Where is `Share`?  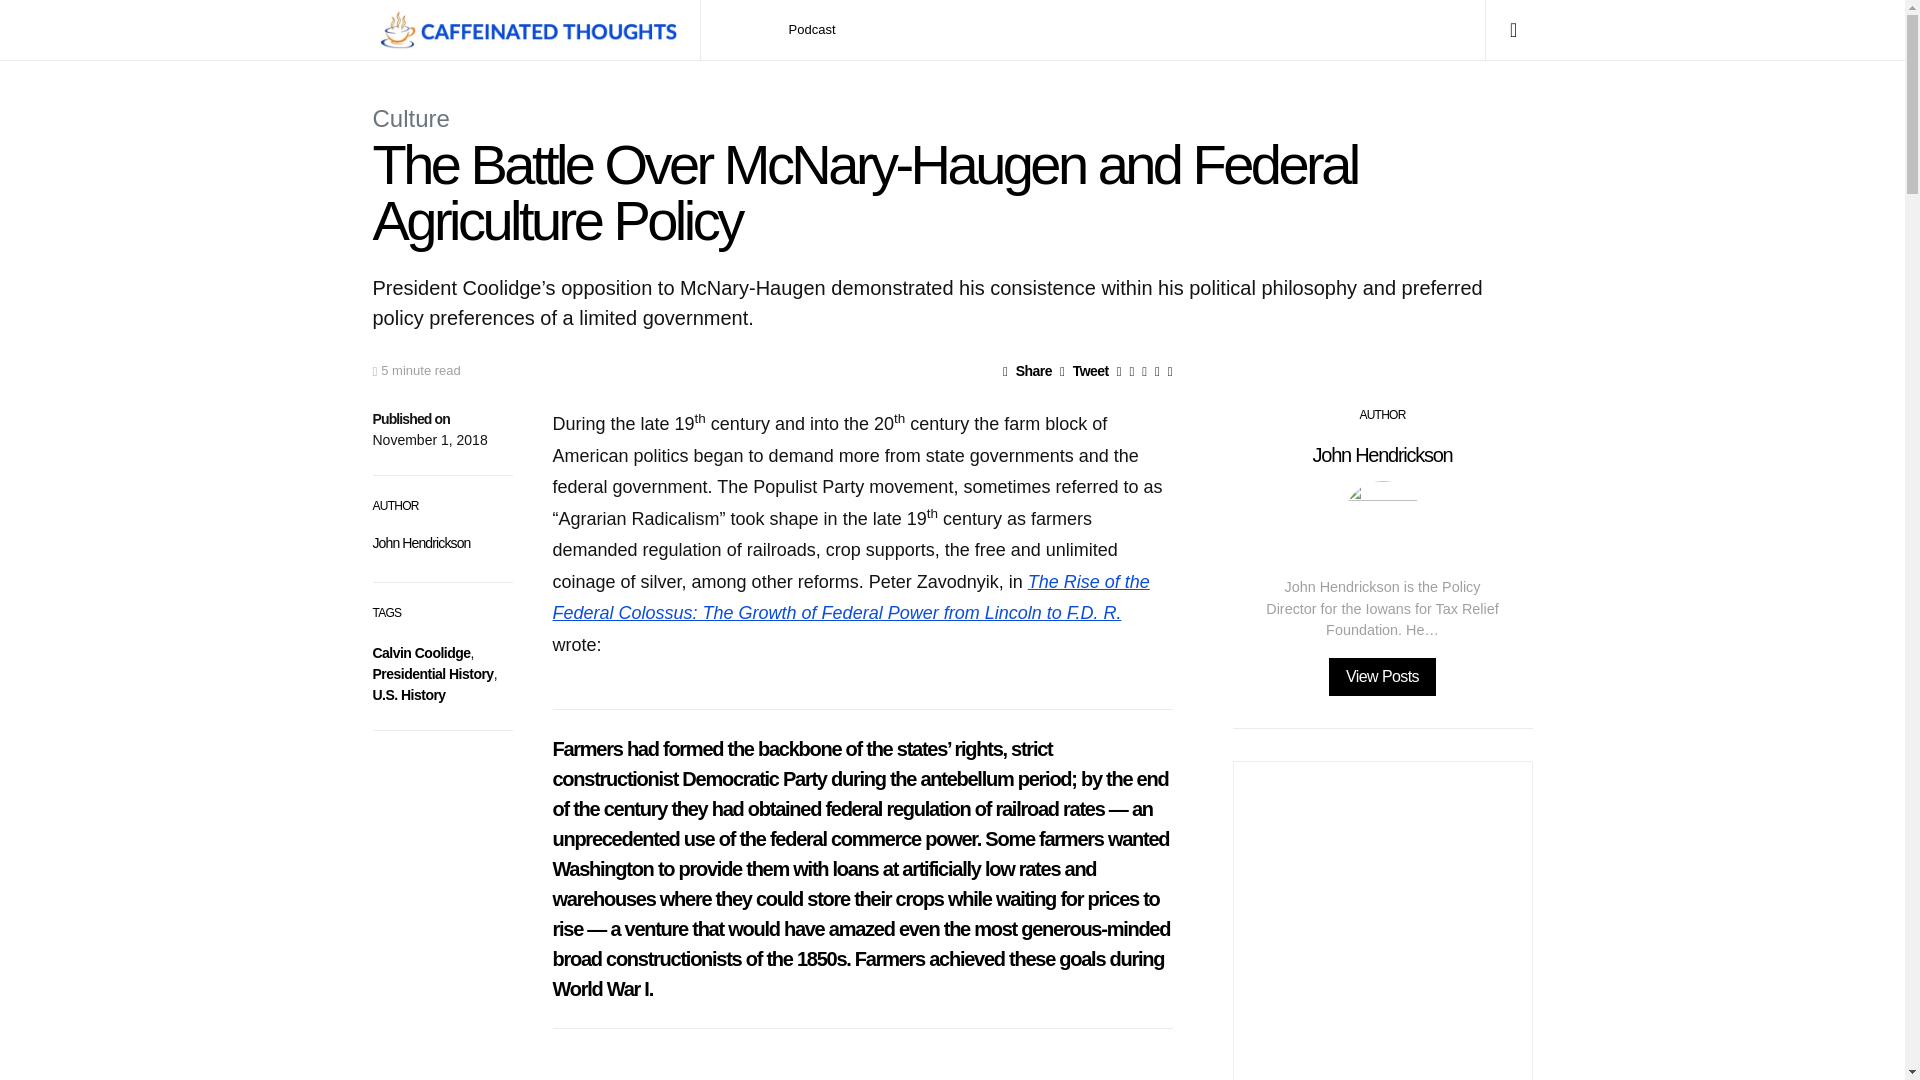
Share is located at coordinates (1027, 370).